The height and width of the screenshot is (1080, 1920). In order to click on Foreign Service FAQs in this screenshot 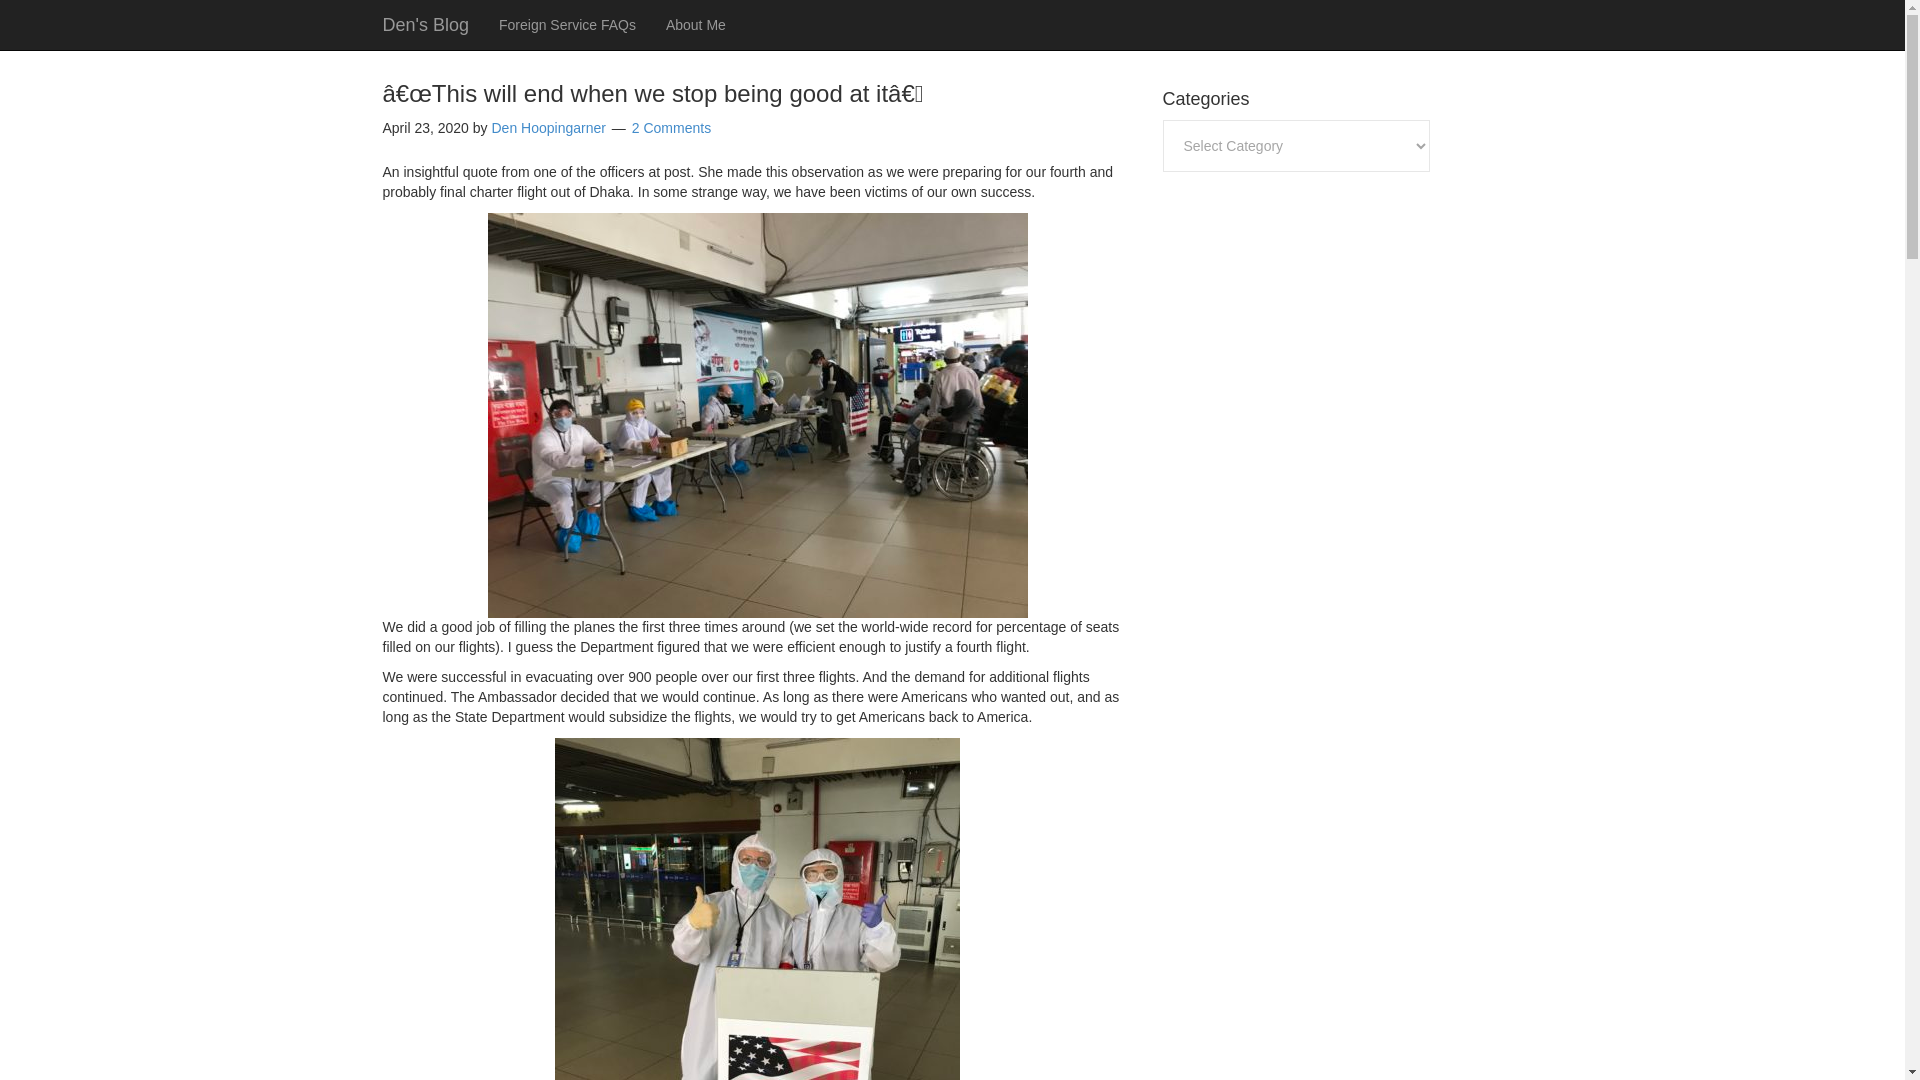, I will do `click(566, 24)`.